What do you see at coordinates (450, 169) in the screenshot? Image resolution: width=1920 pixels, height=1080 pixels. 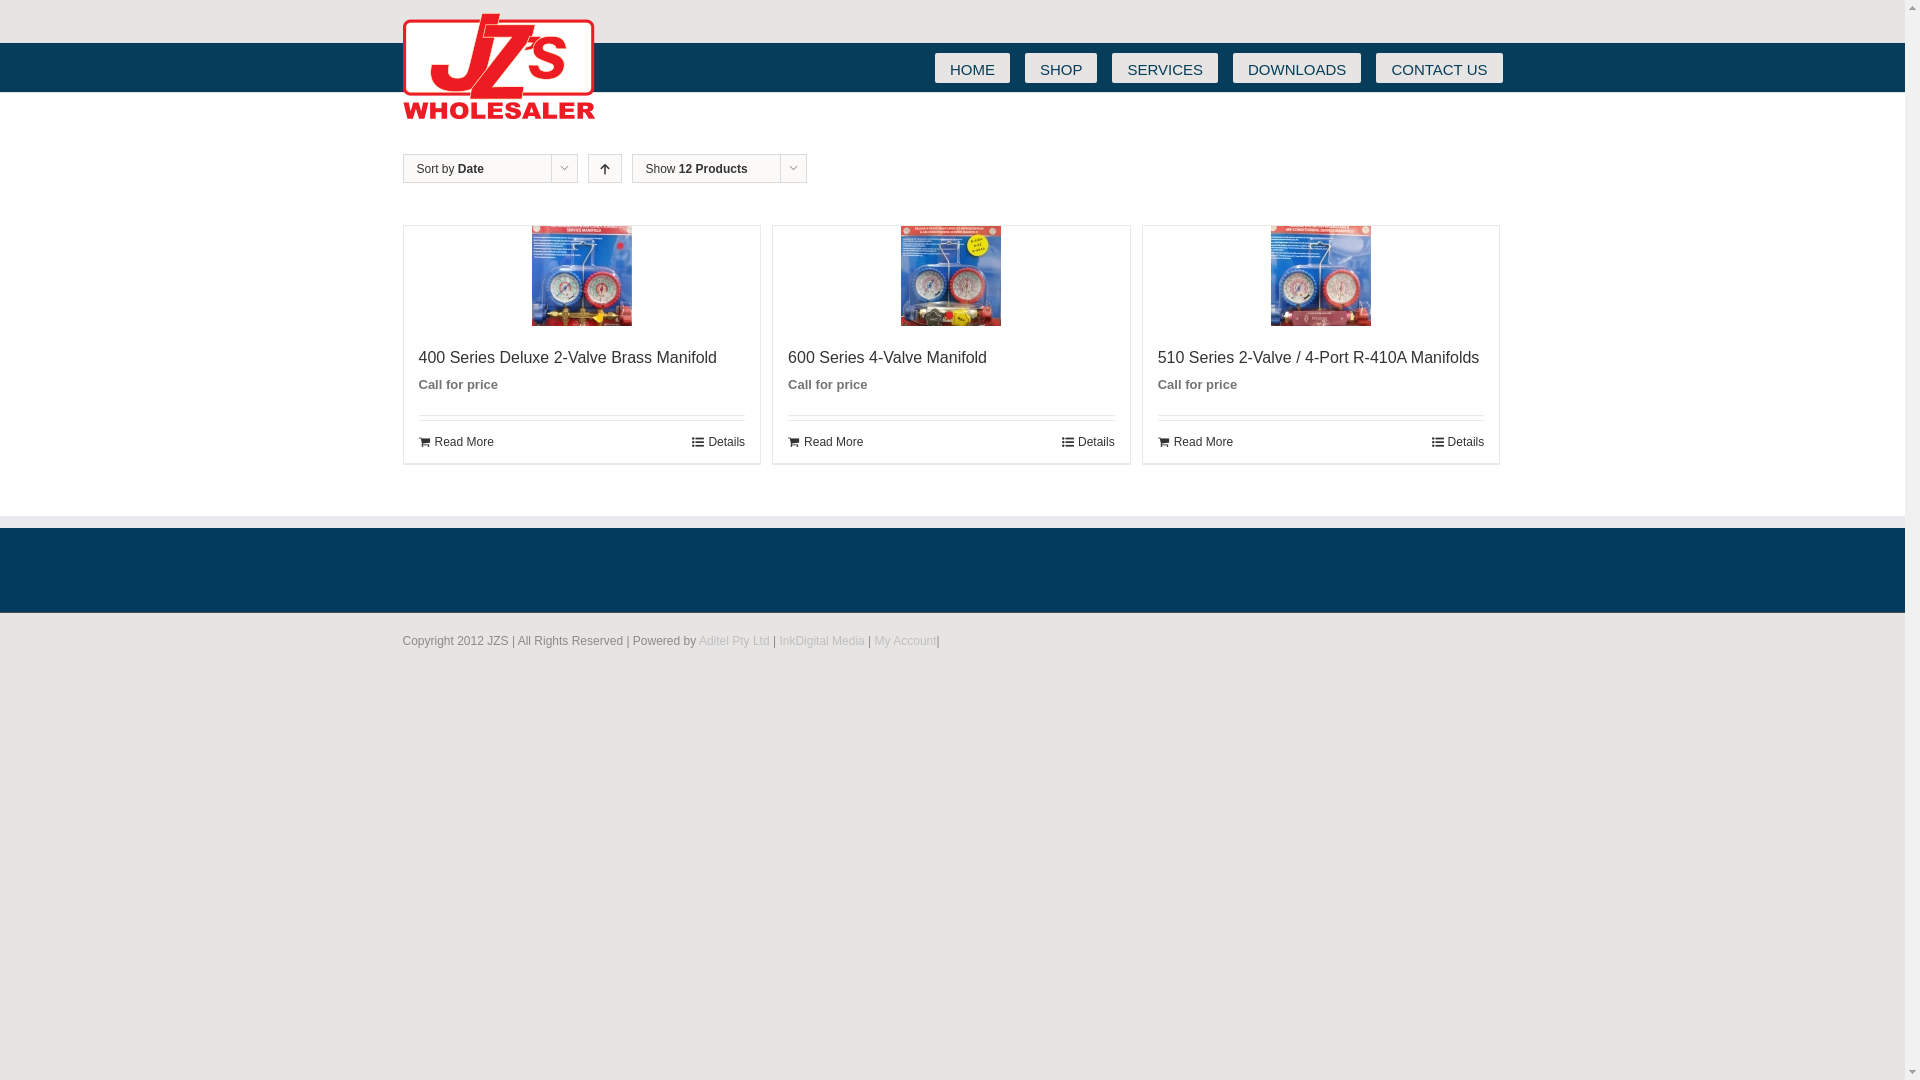 I see `Sort by Date` at bounding box center [450, 169].